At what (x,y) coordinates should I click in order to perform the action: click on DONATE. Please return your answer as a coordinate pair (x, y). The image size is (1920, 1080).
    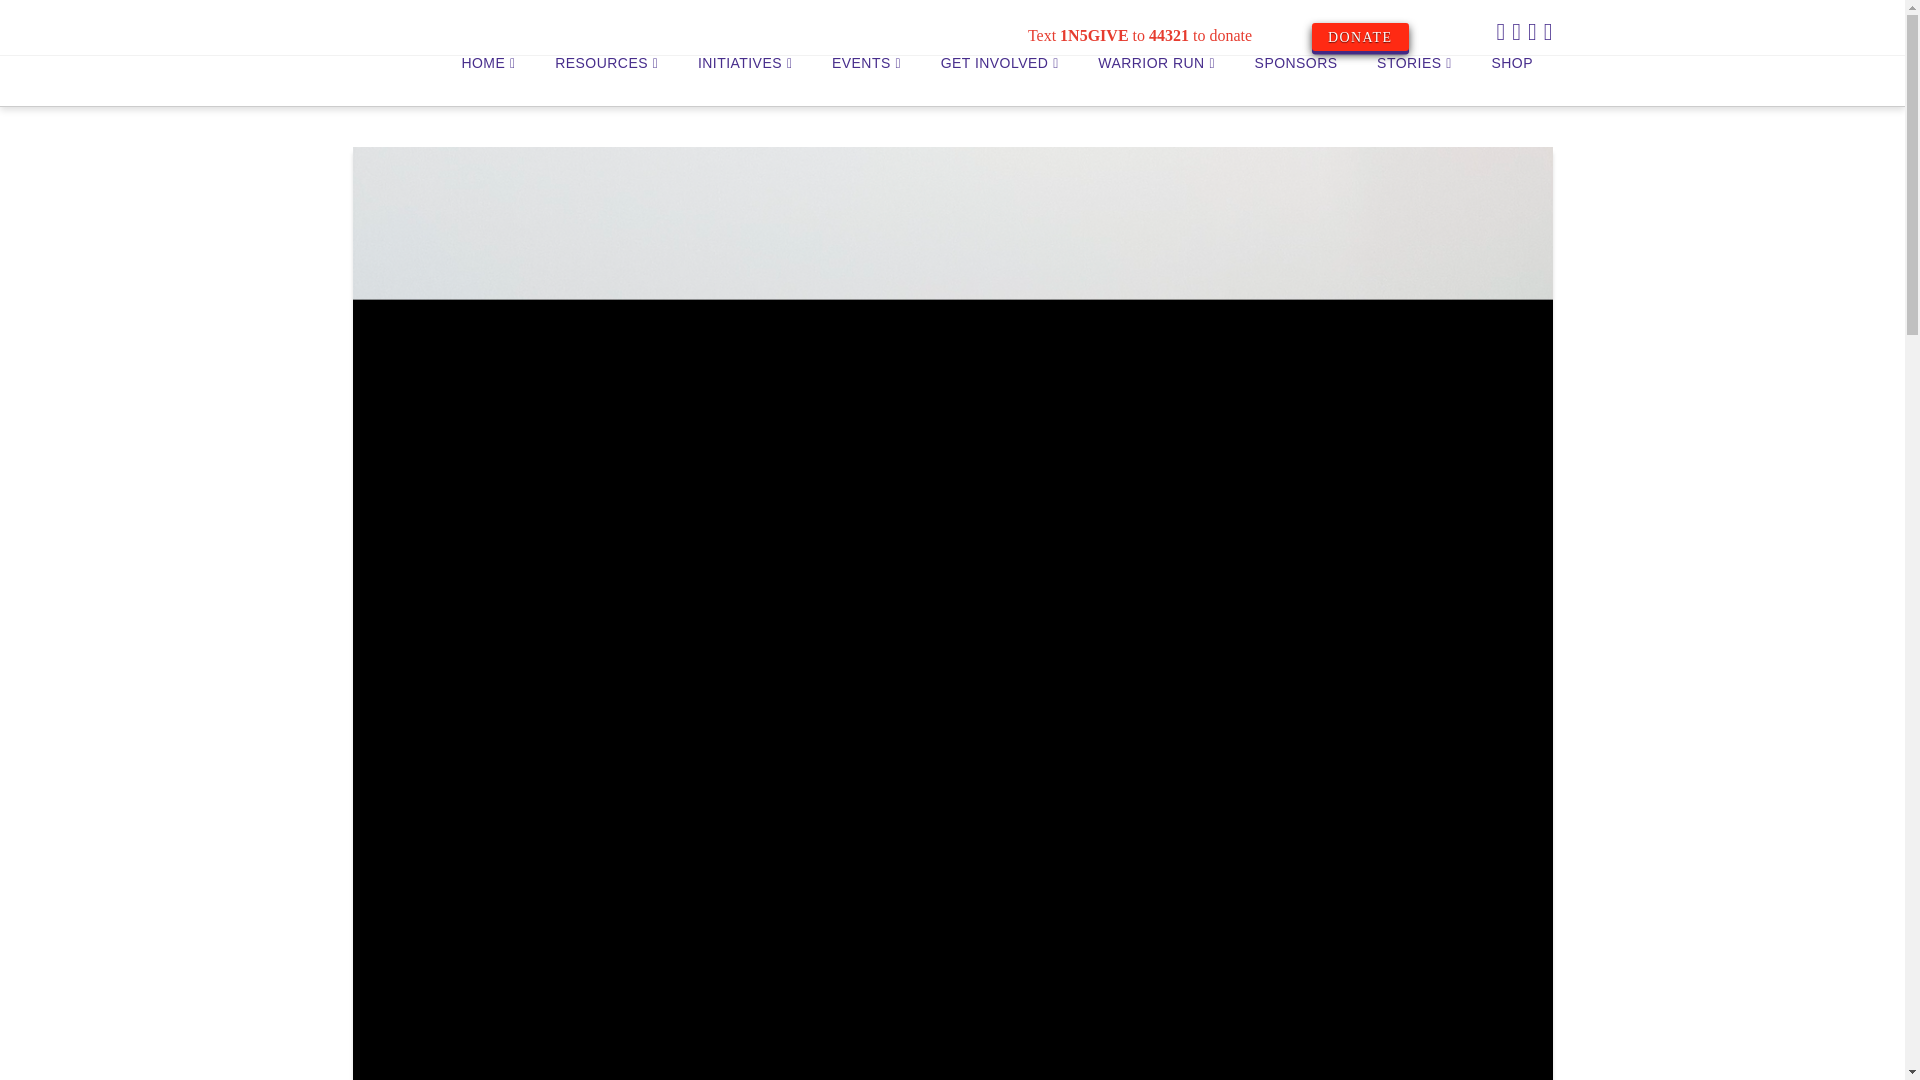
    Looking at the image, I should click on (1359, 36).